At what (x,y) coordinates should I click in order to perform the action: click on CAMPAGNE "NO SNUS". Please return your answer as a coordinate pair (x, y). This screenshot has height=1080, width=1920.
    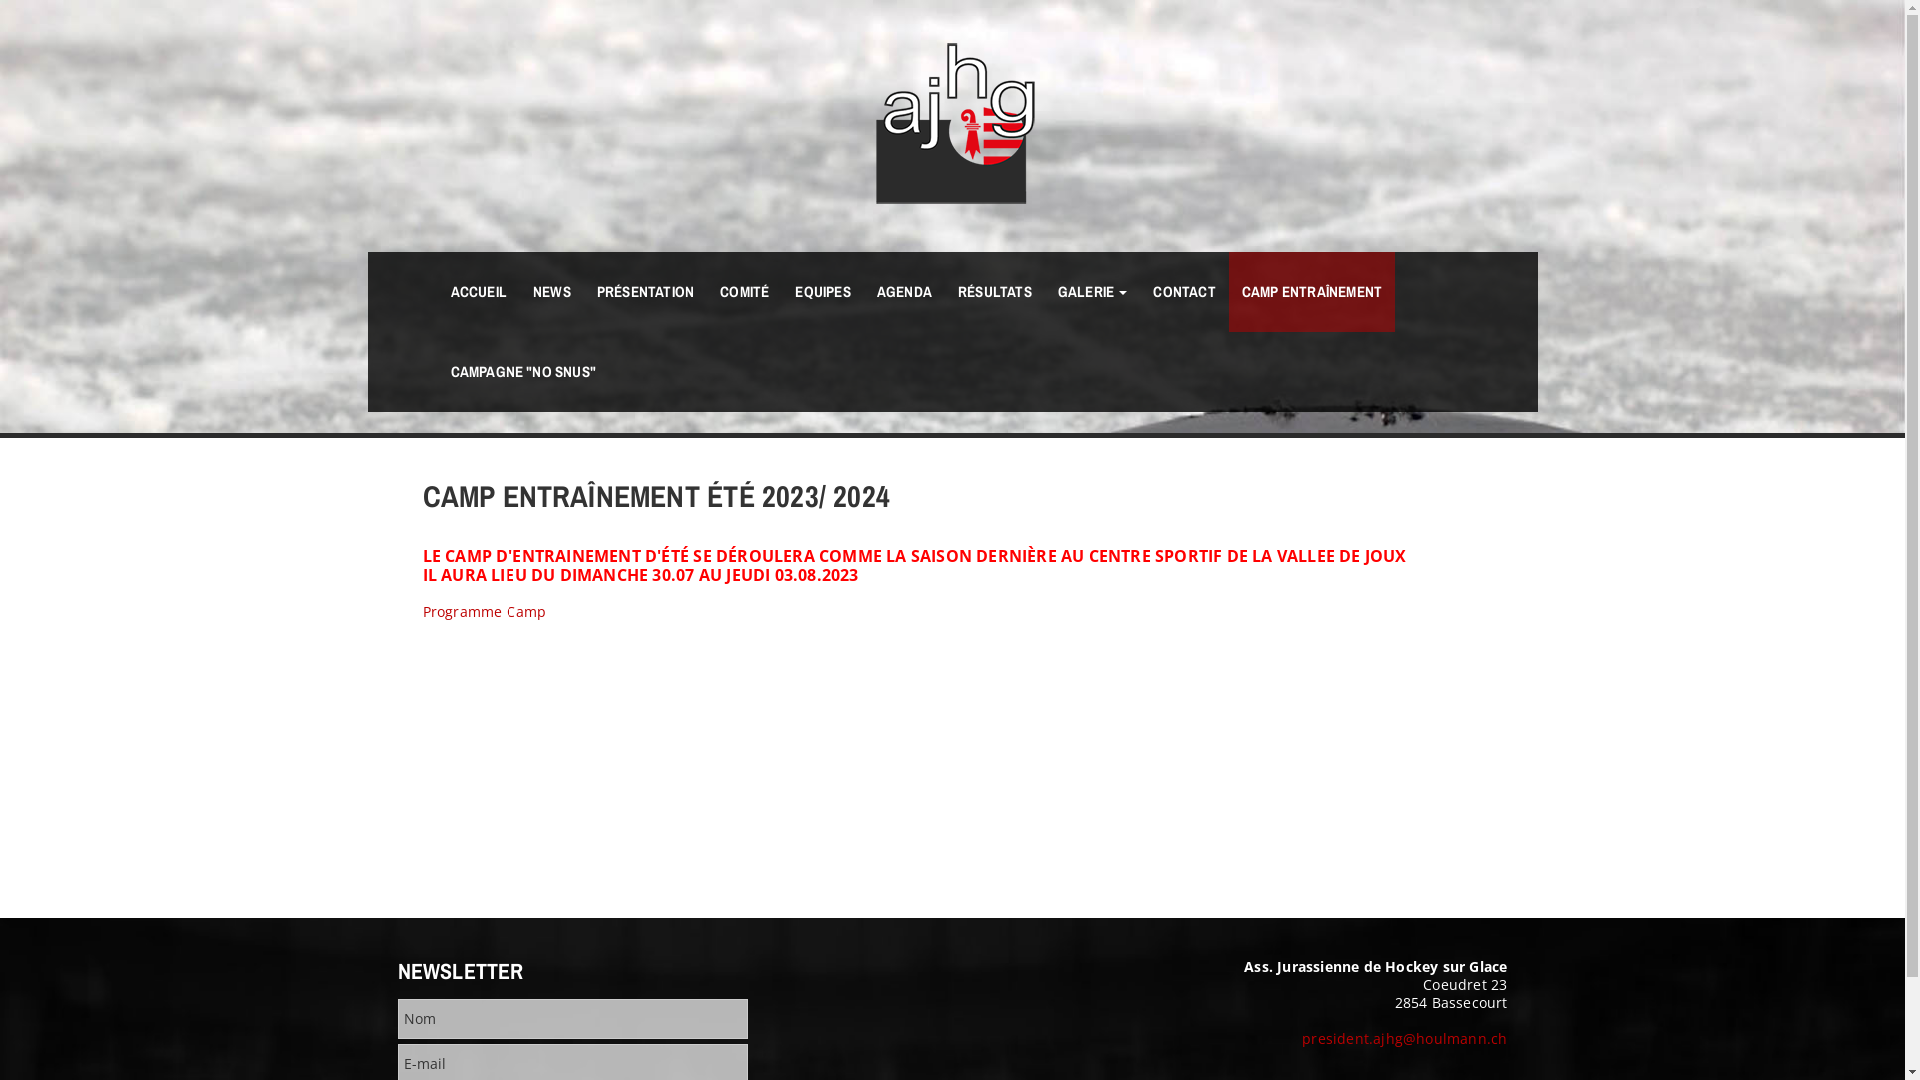
    Looking at the image, I should click on (524, 372).